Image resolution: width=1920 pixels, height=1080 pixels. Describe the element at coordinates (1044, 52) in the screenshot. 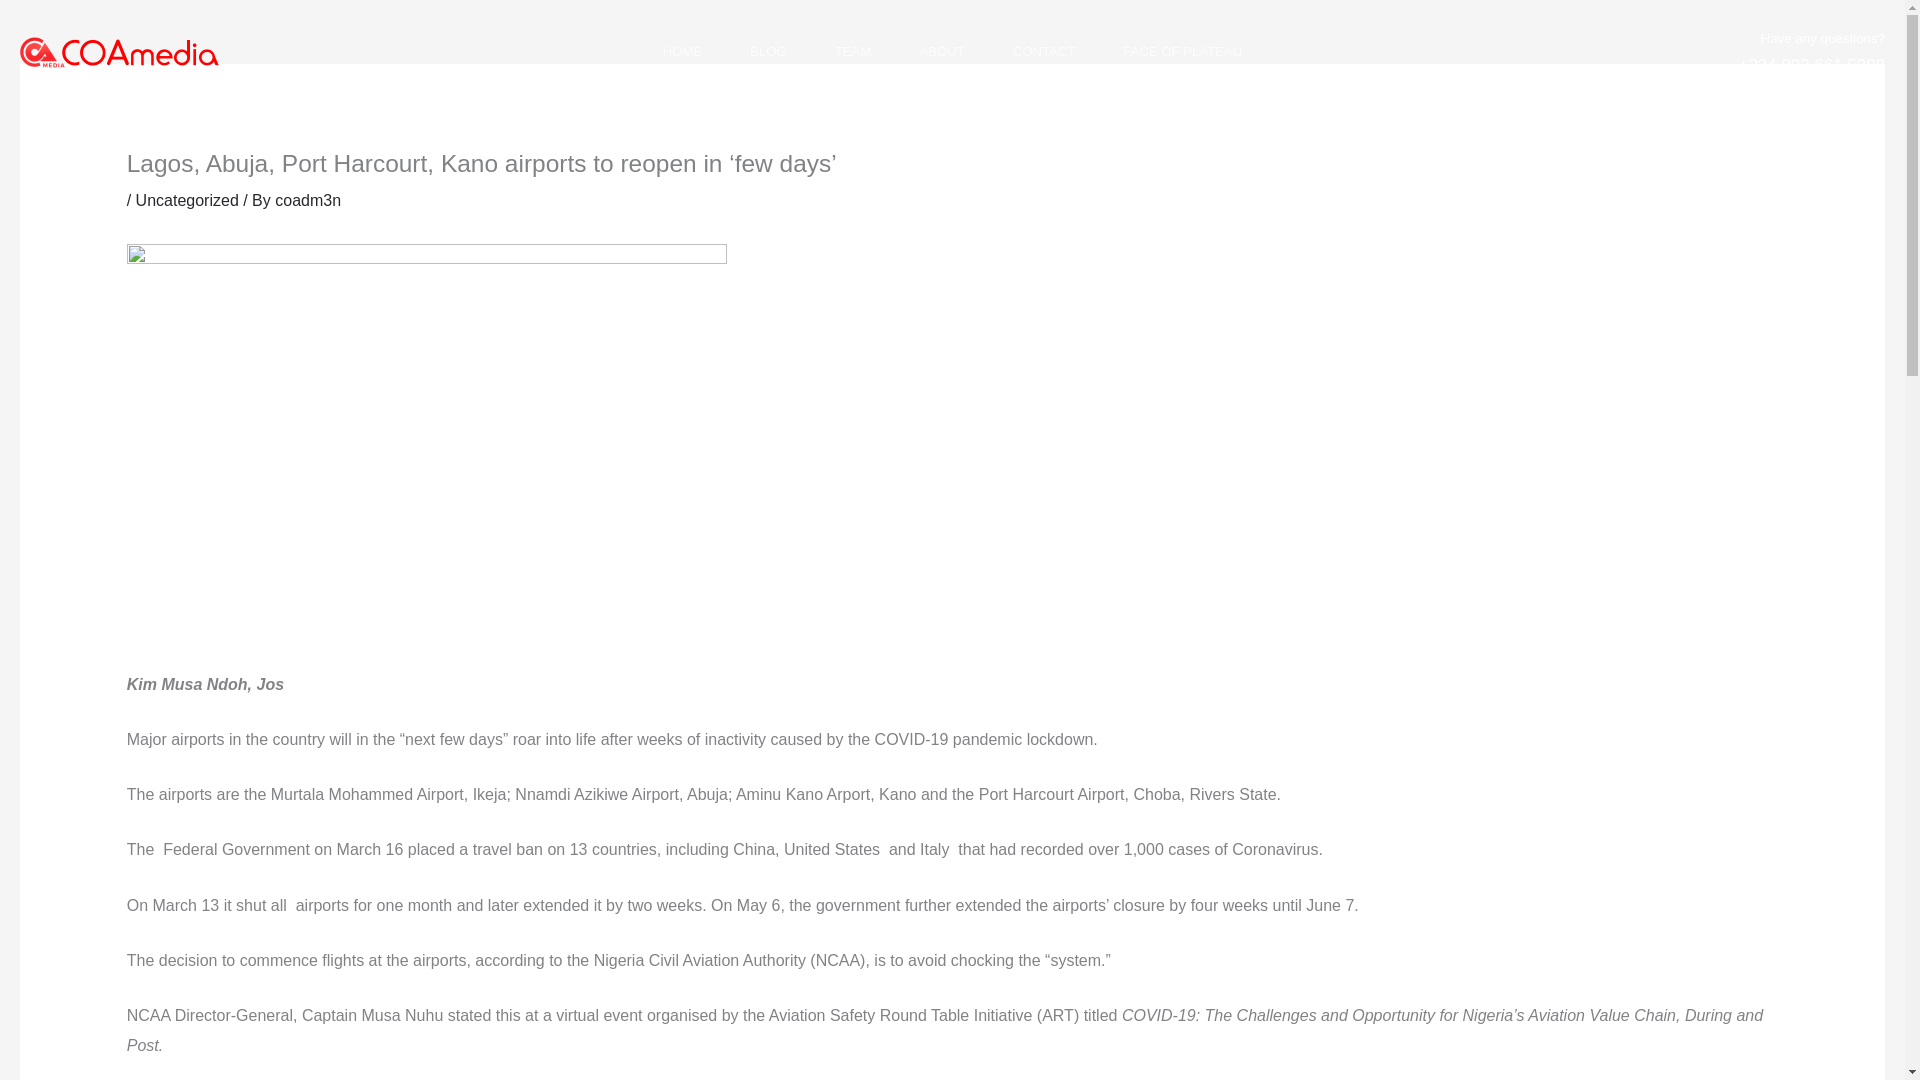

I see `CONTACT` at that location.